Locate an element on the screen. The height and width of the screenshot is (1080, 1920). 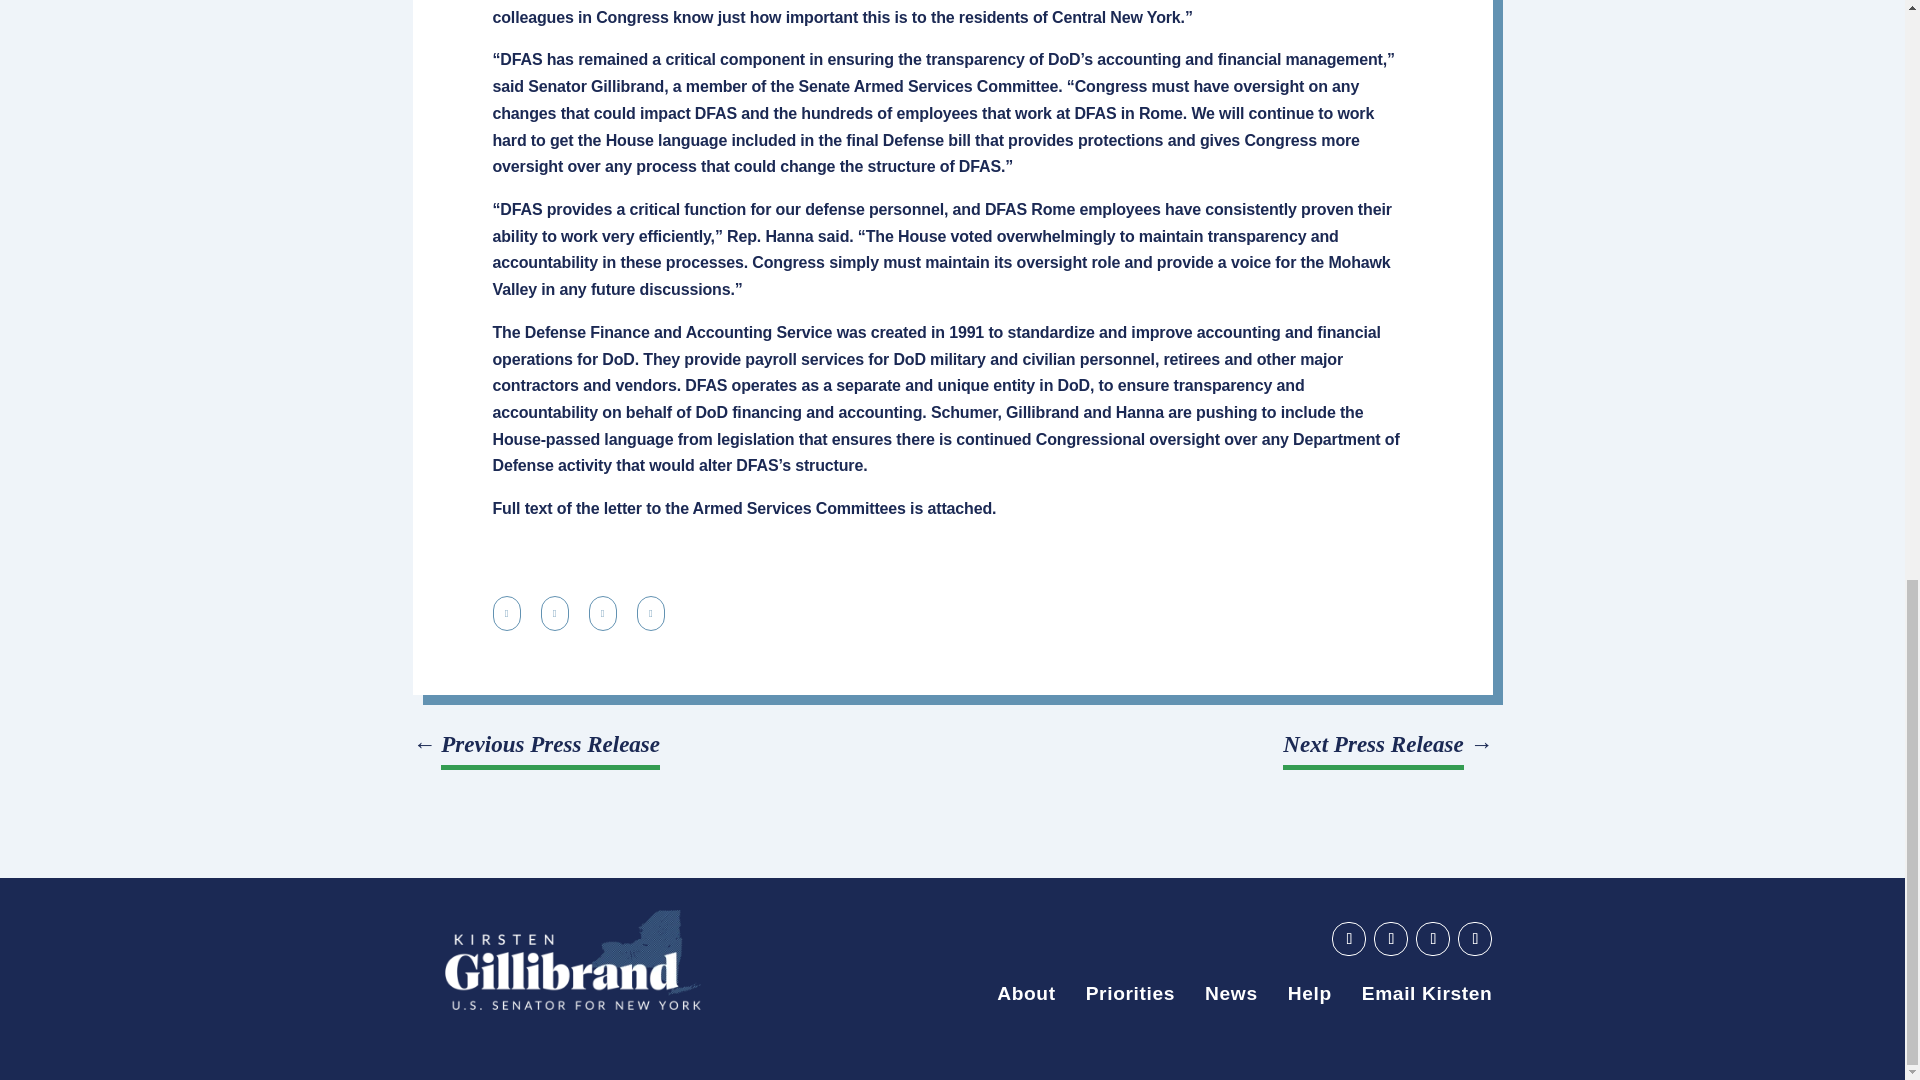
Follow on Instagram is located at coordinates (1474, 938).